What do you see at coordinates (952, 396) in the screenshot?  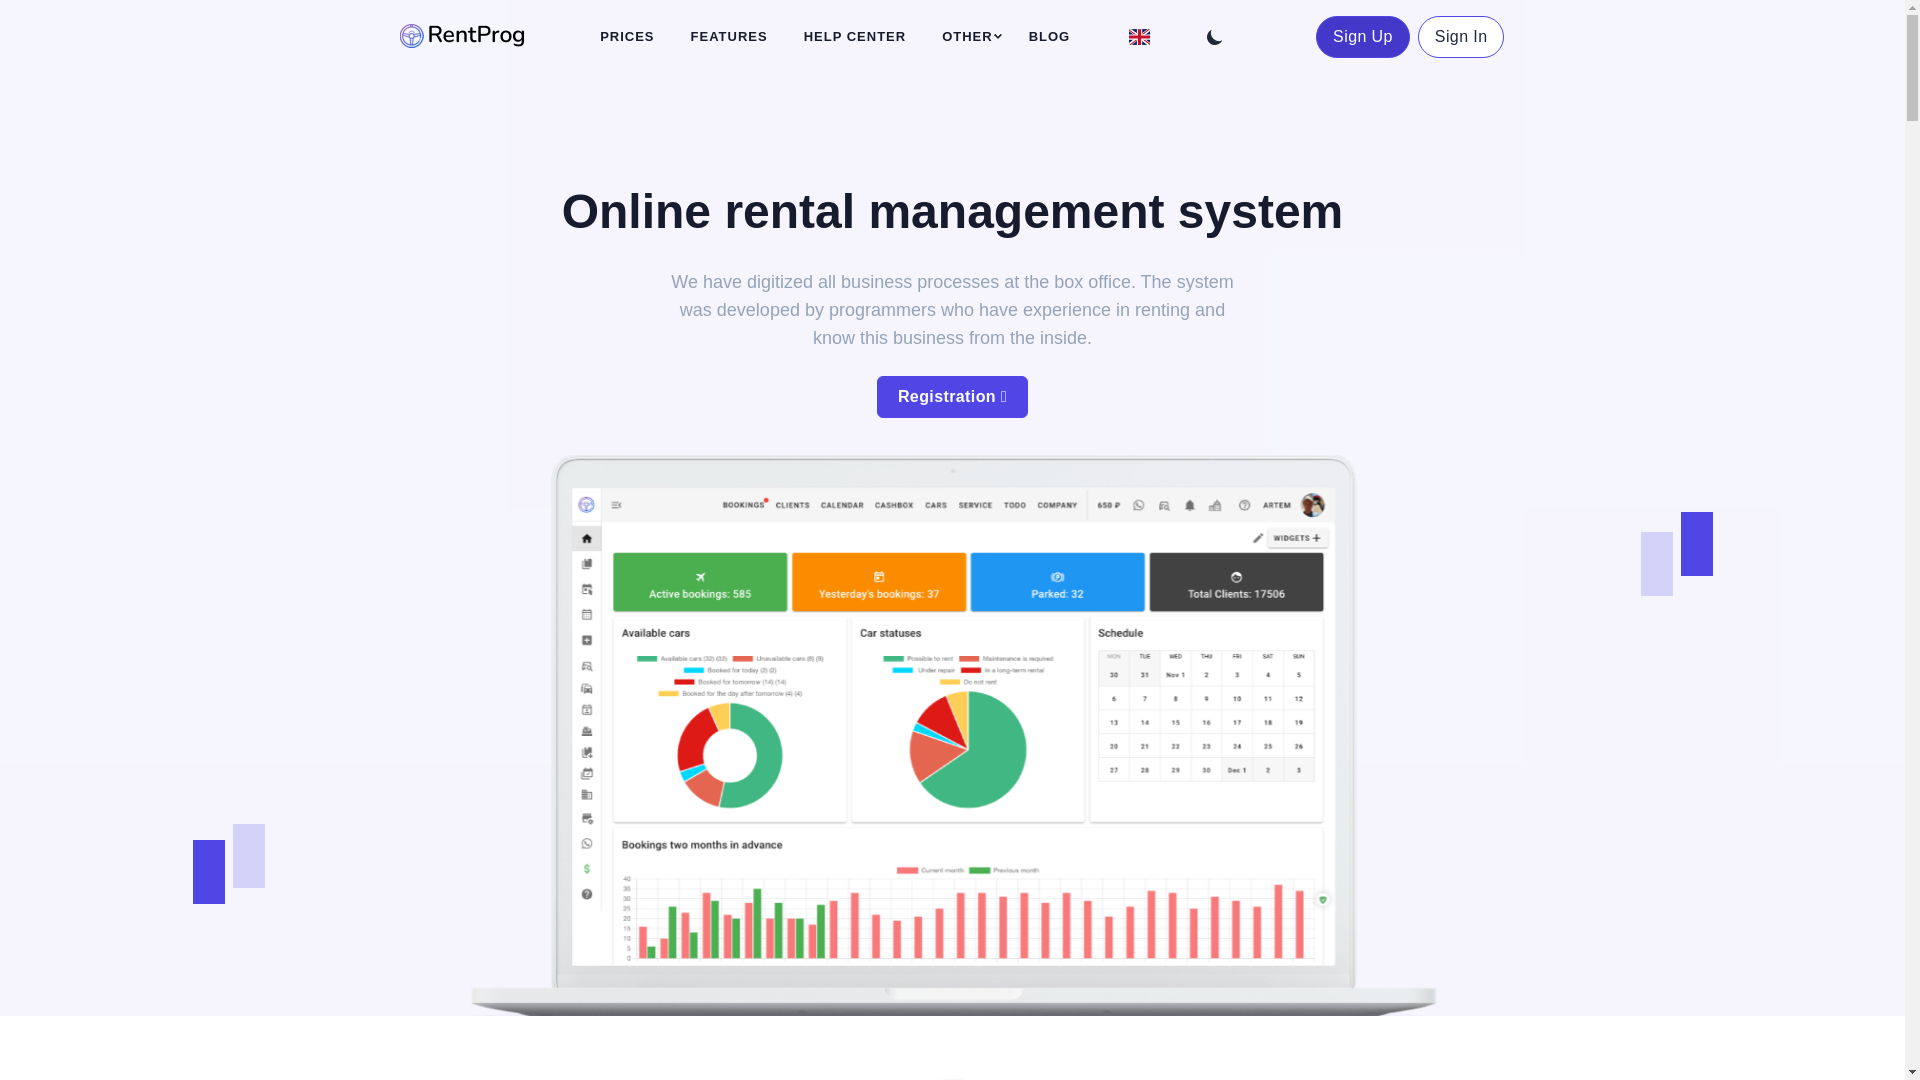 I see `Registration` at bounding box center [952, 396].